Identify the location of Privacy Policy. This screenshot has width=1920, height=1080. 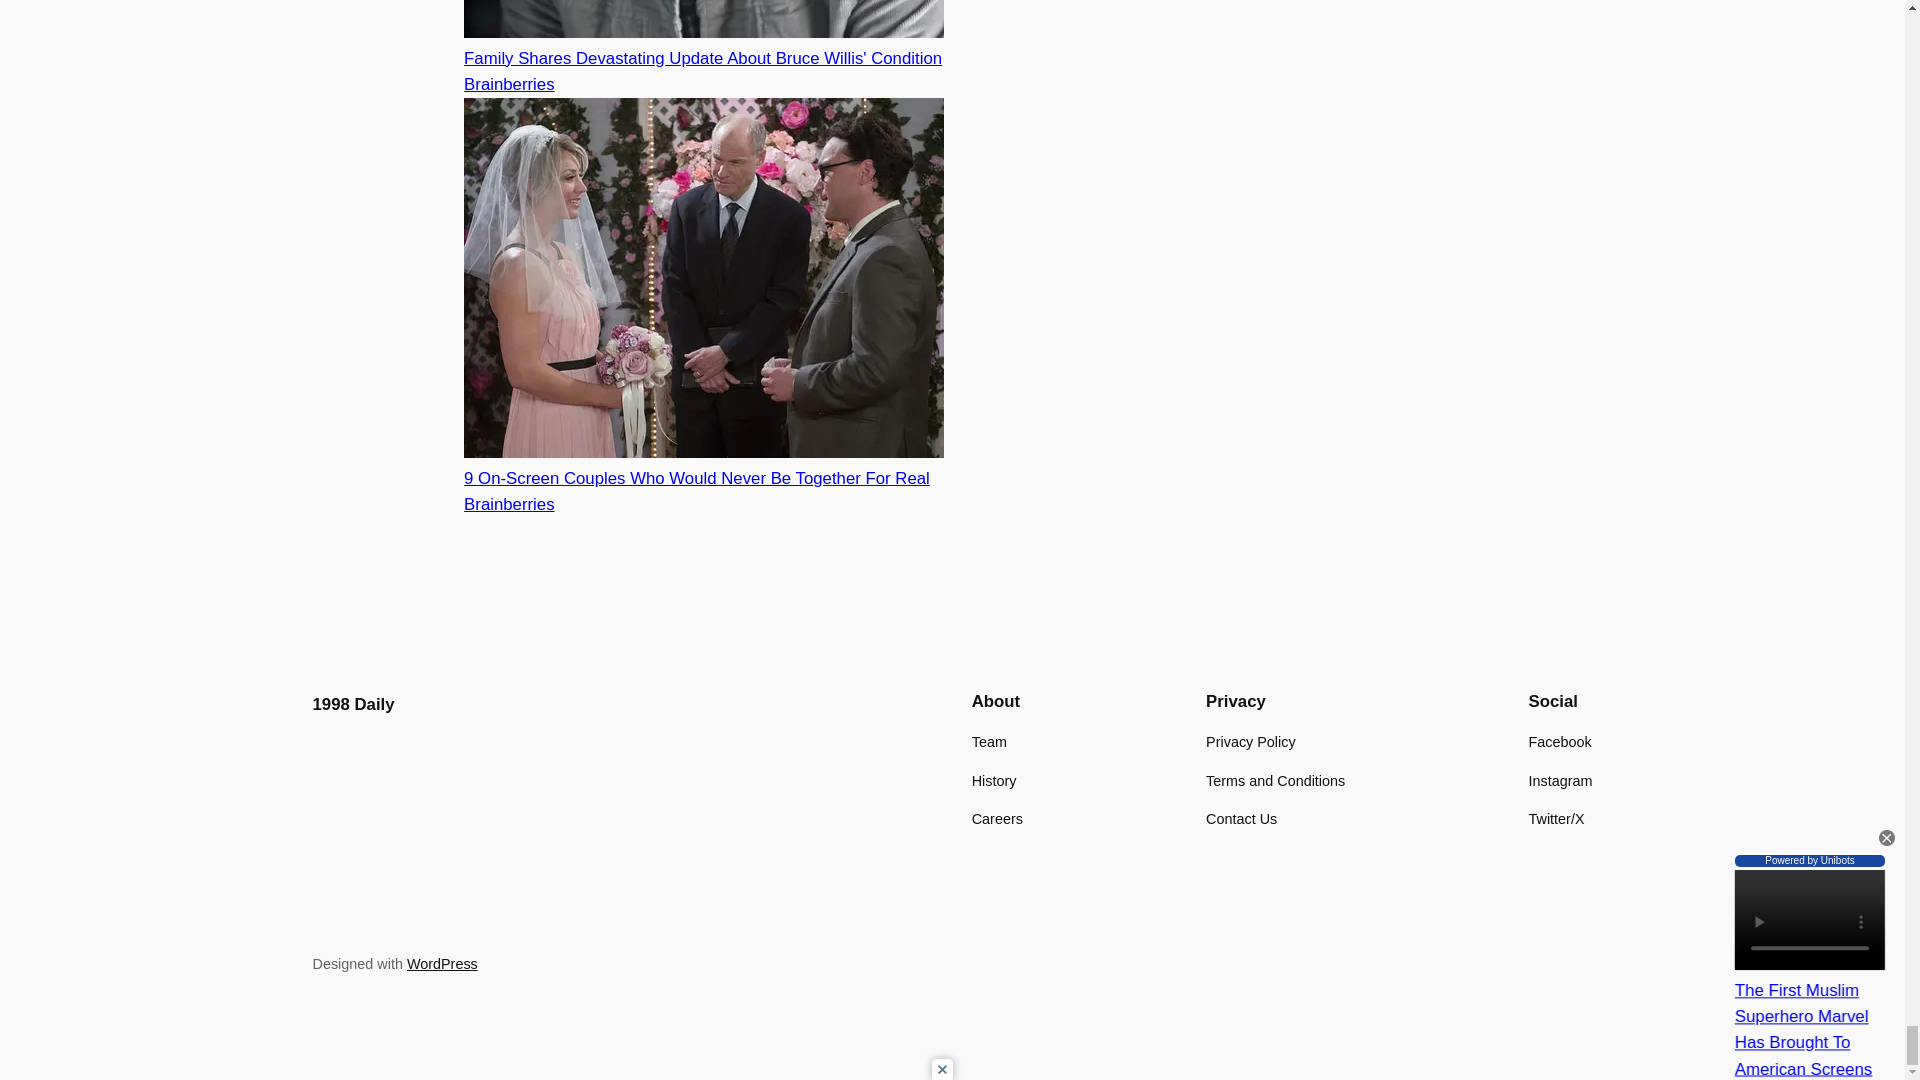
(1250, 742).